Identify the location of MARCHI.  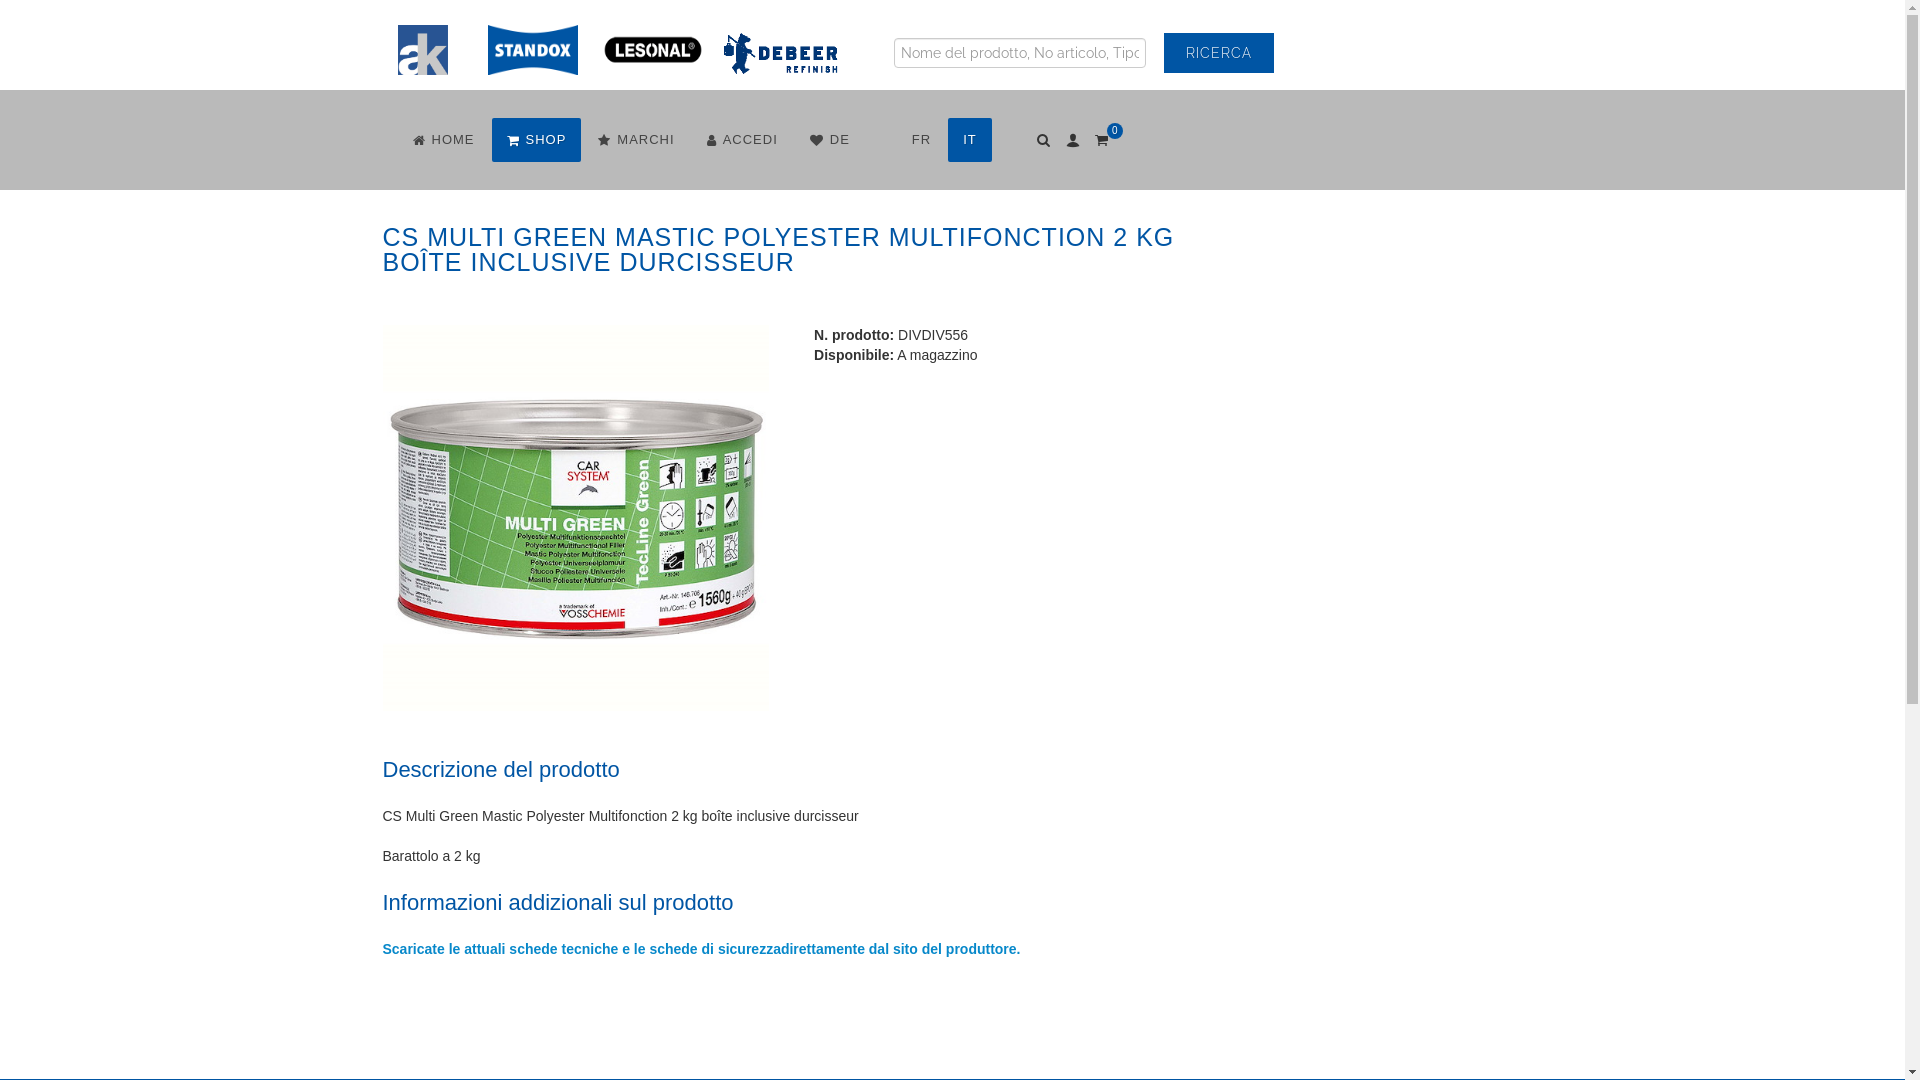
(636, 140).